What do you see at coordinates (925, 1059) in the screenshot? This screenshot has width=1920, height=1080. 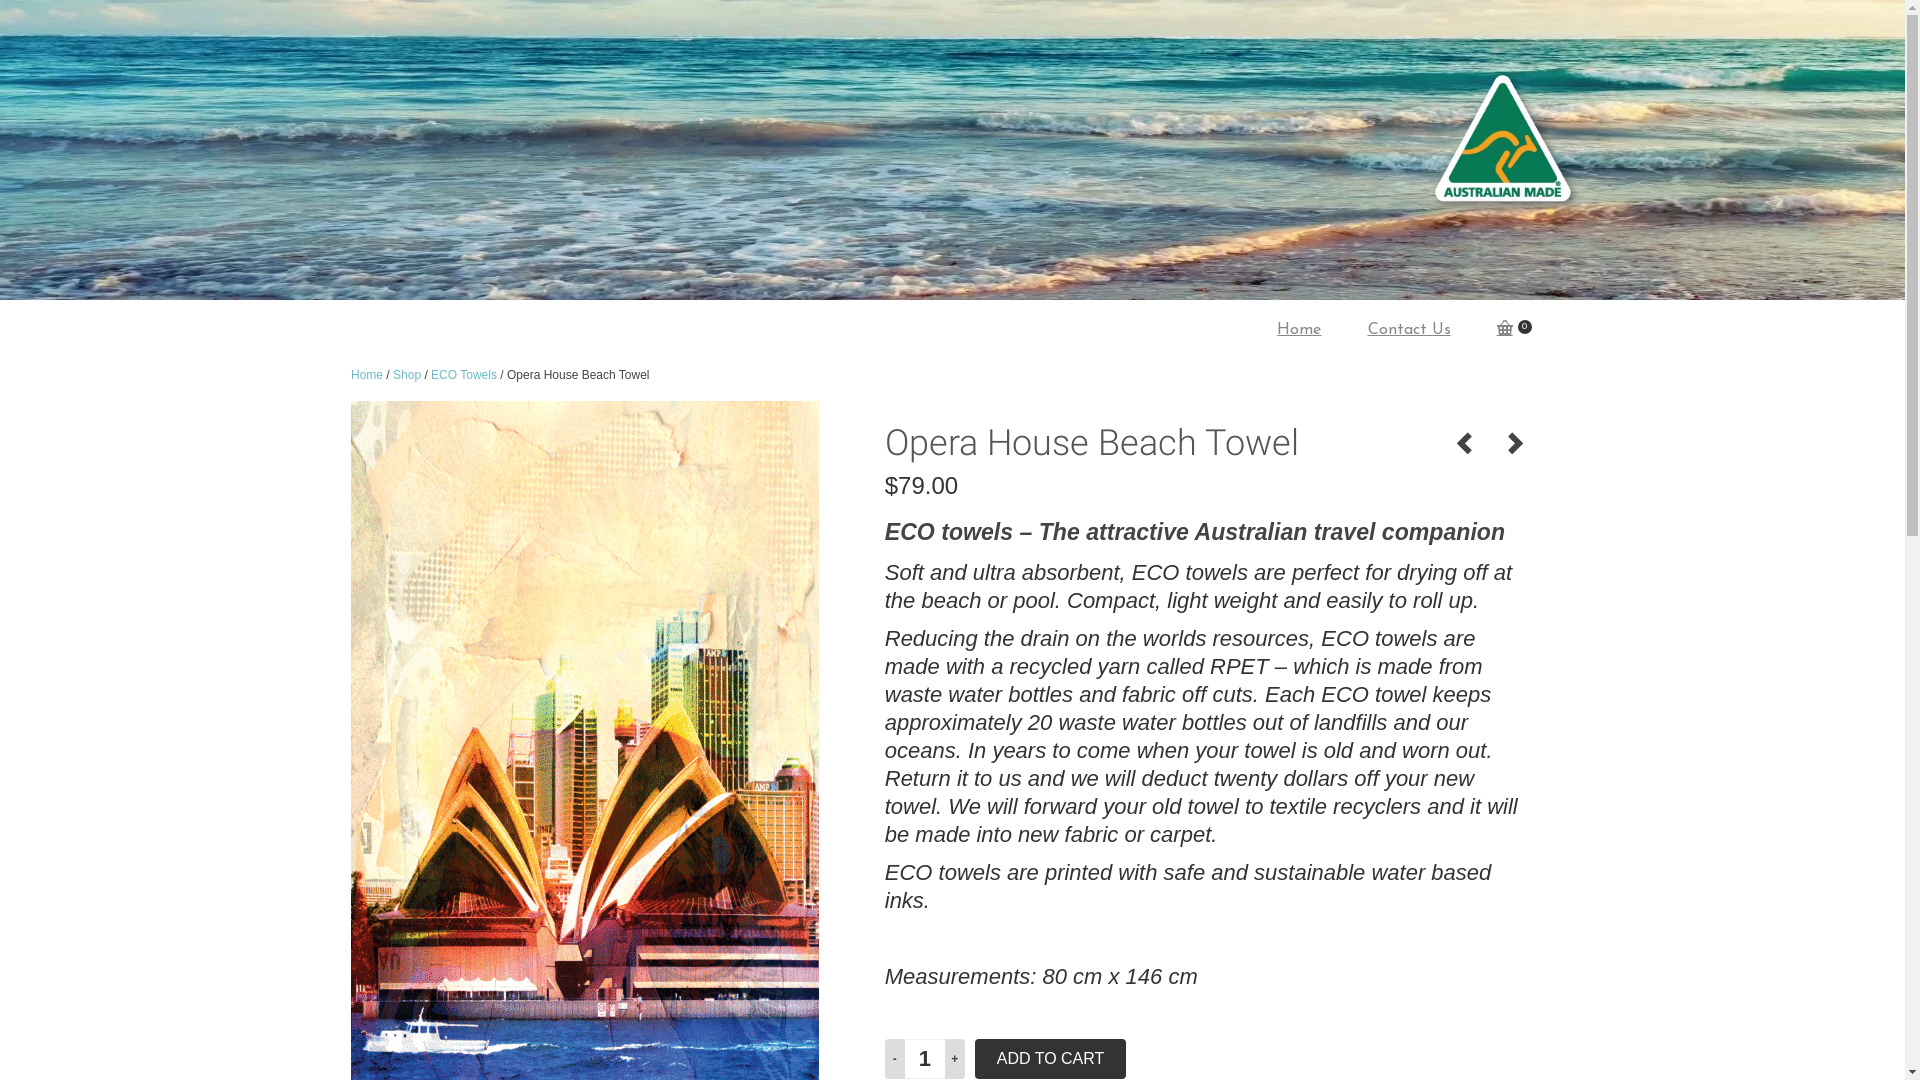 I see `Qty` at bounding box center [925, 1059].